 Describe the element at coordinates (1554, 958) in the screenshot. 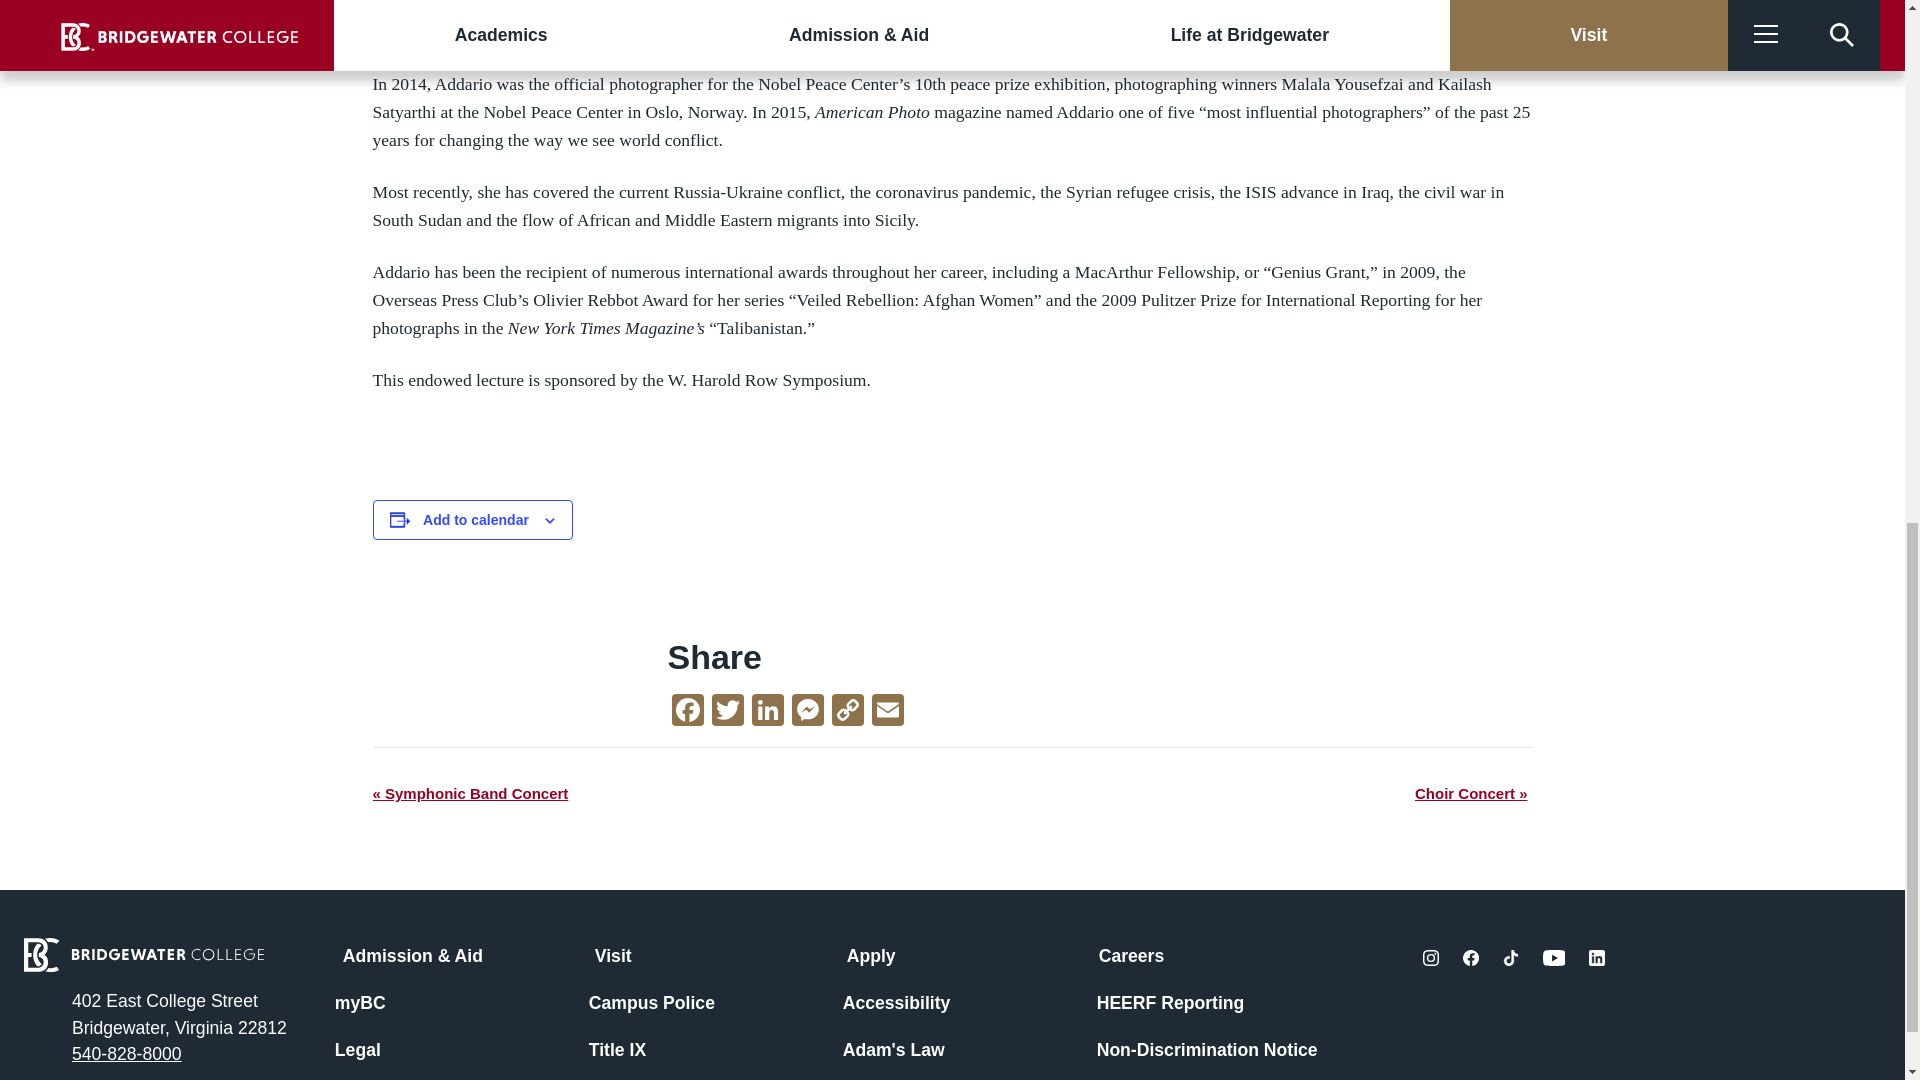

I see `social-youtube` at that location.